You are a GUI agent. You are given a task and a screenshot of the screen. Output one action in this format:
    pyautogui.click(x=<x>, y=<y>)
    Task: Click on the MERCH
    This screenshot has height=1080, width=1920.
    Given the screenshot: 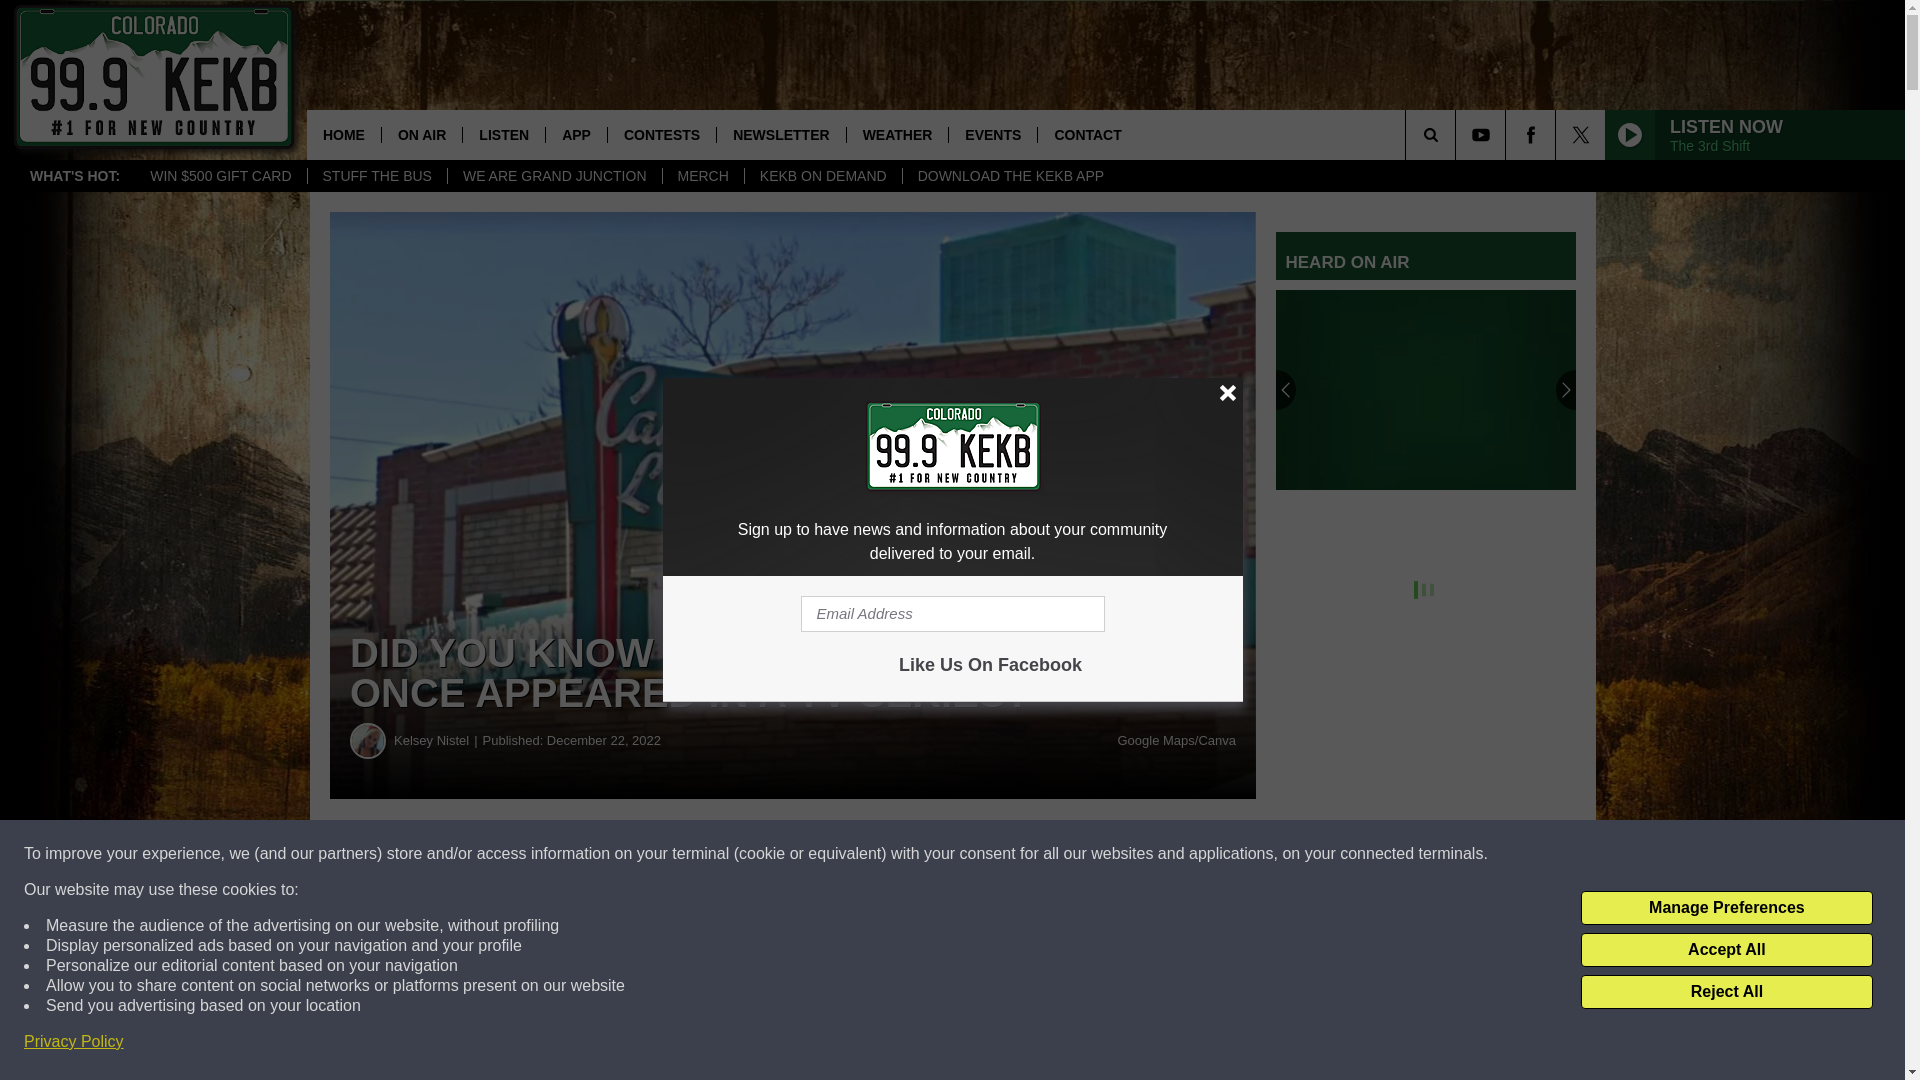 What is the action you would take?
    pyautogui.click(x=703, y=176)
    